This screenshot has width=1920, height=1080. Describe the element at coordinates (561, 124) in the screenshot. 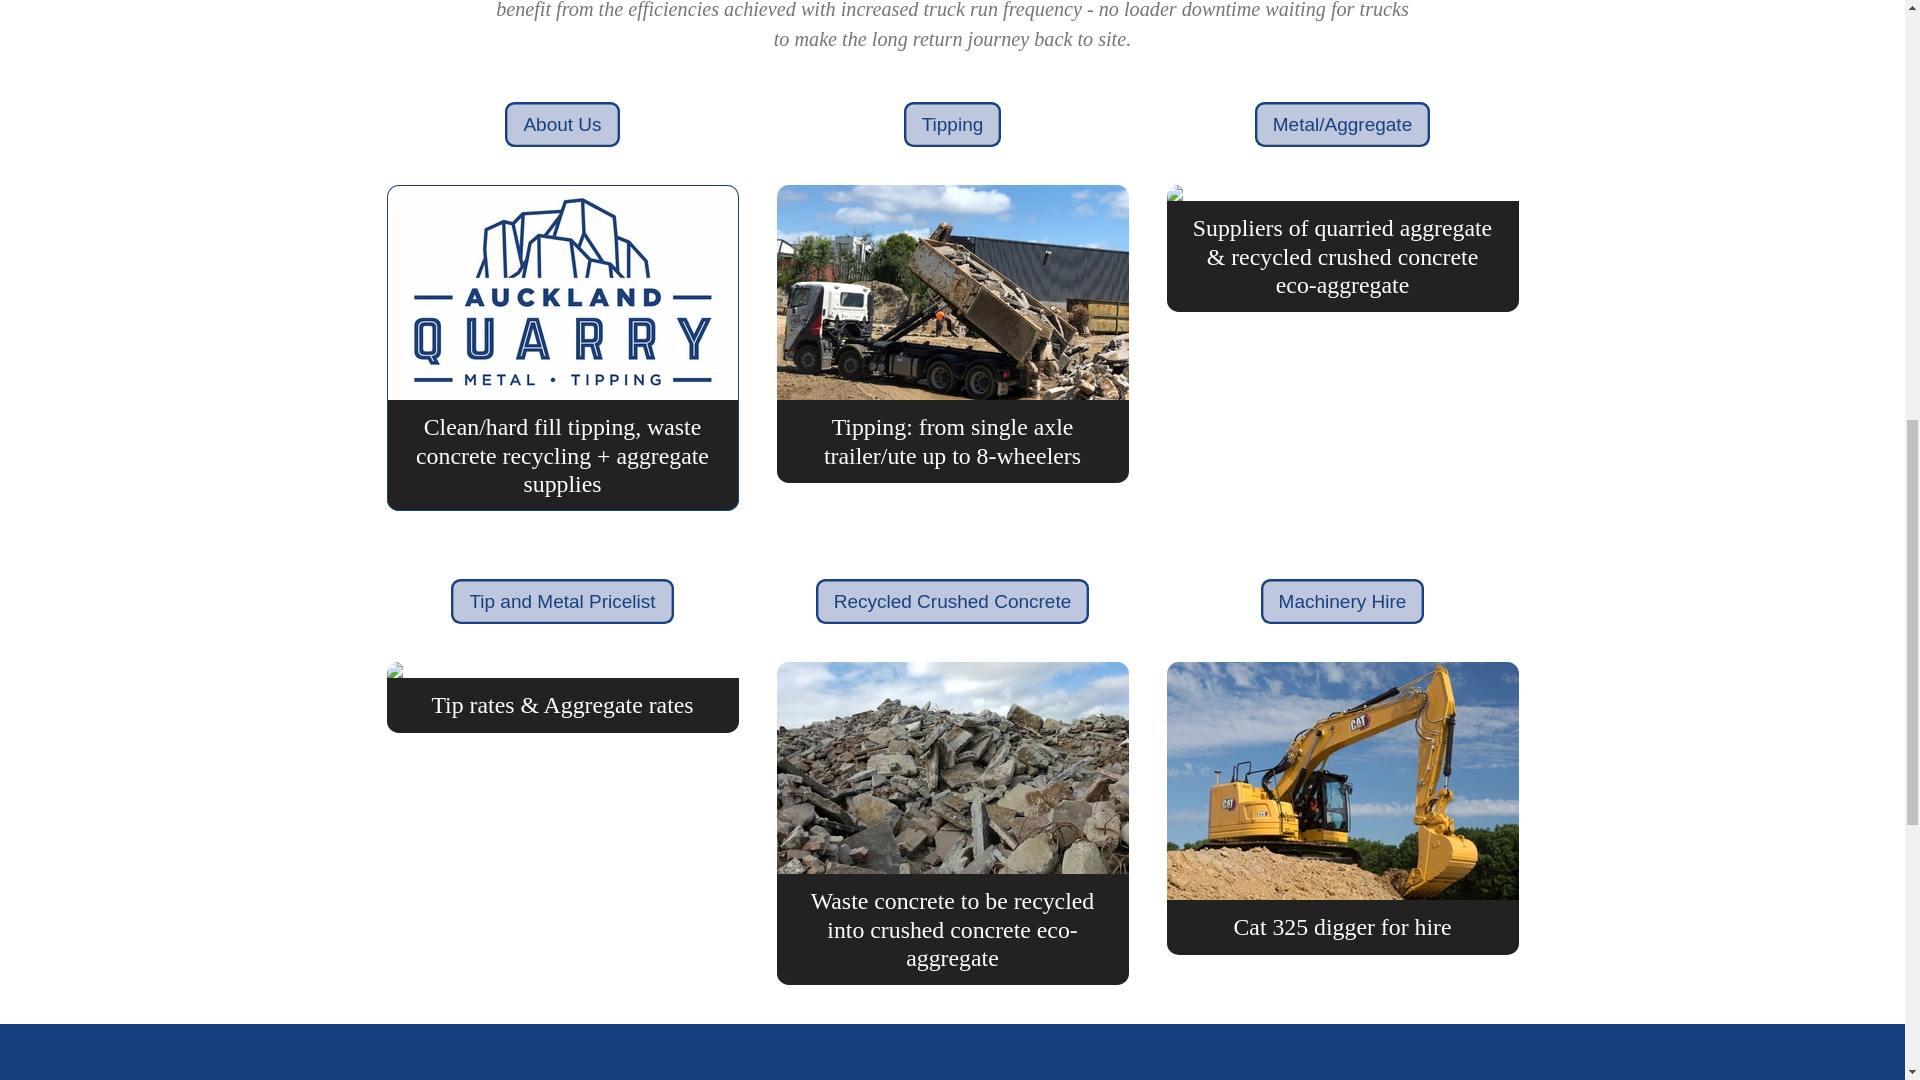

I see `About Us` at that location.